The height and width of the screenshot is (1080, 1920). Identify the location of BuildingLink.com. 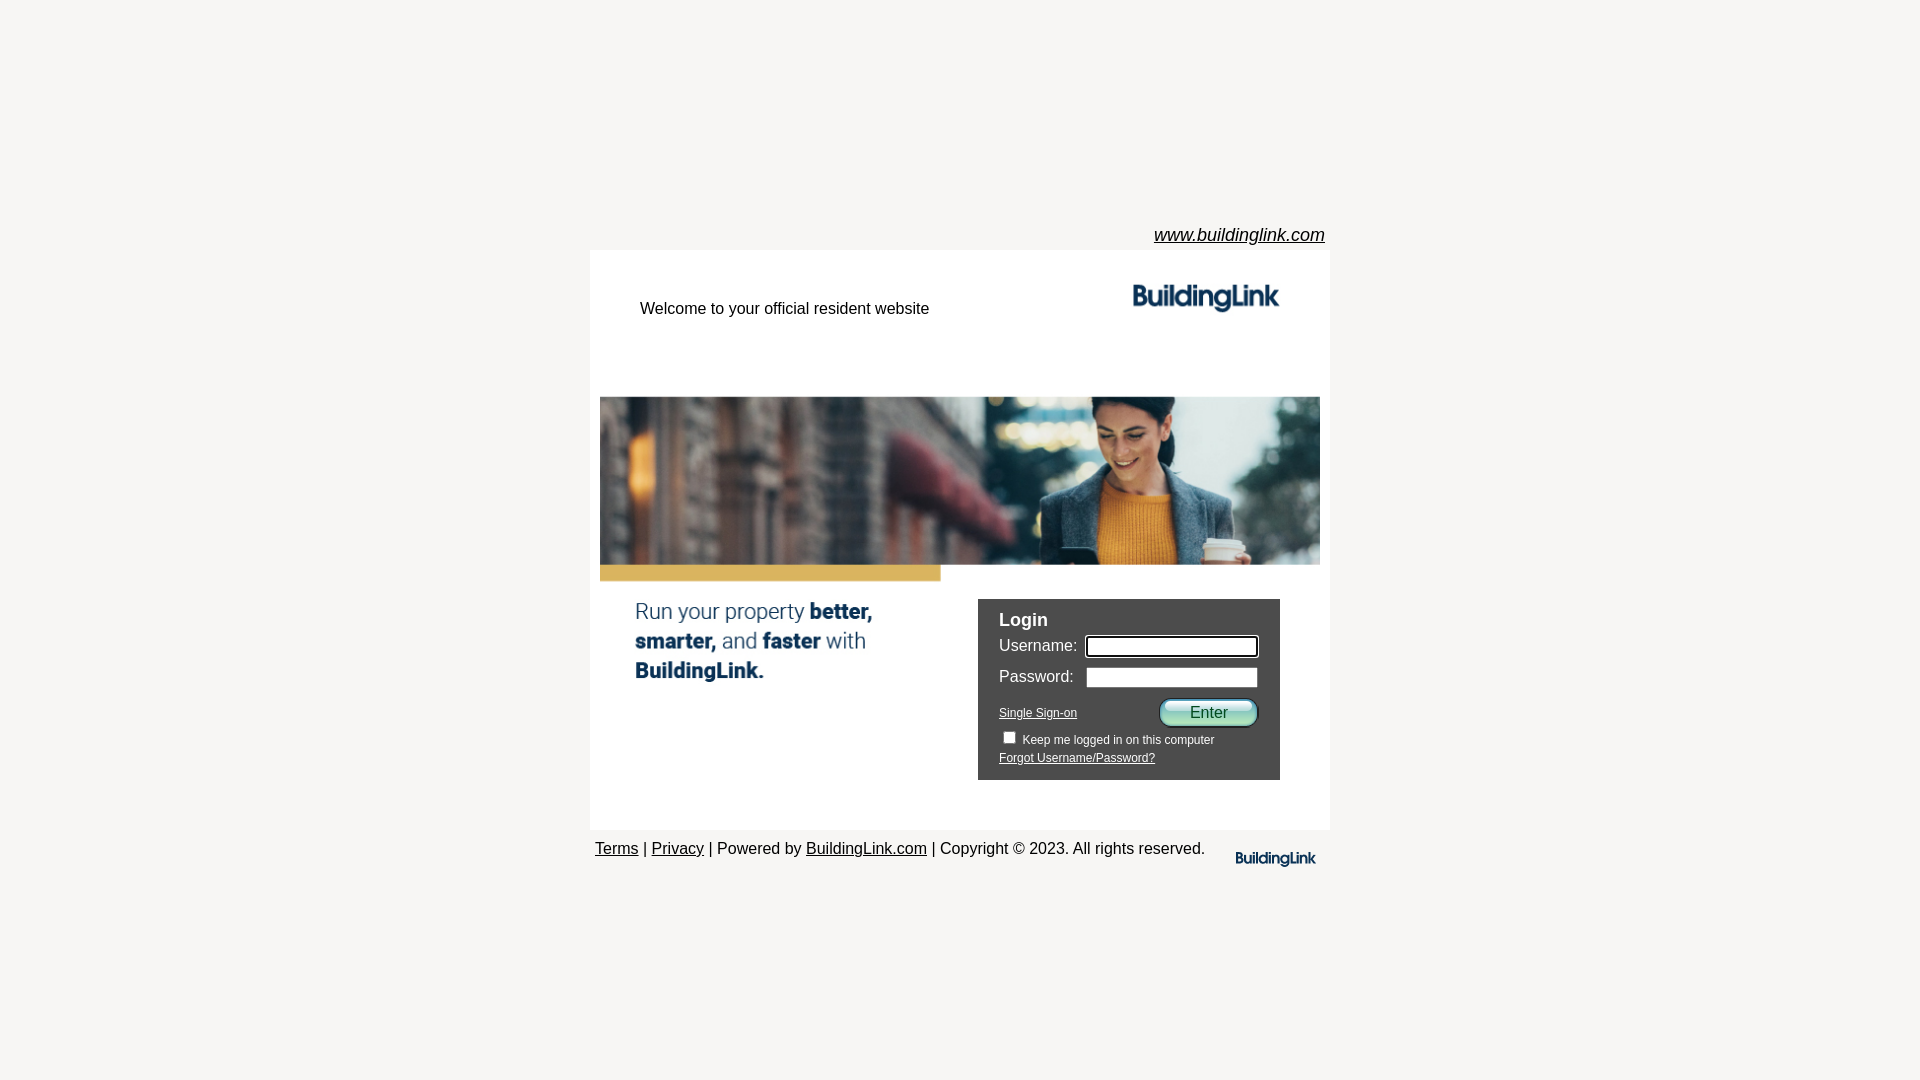
(866, 848).